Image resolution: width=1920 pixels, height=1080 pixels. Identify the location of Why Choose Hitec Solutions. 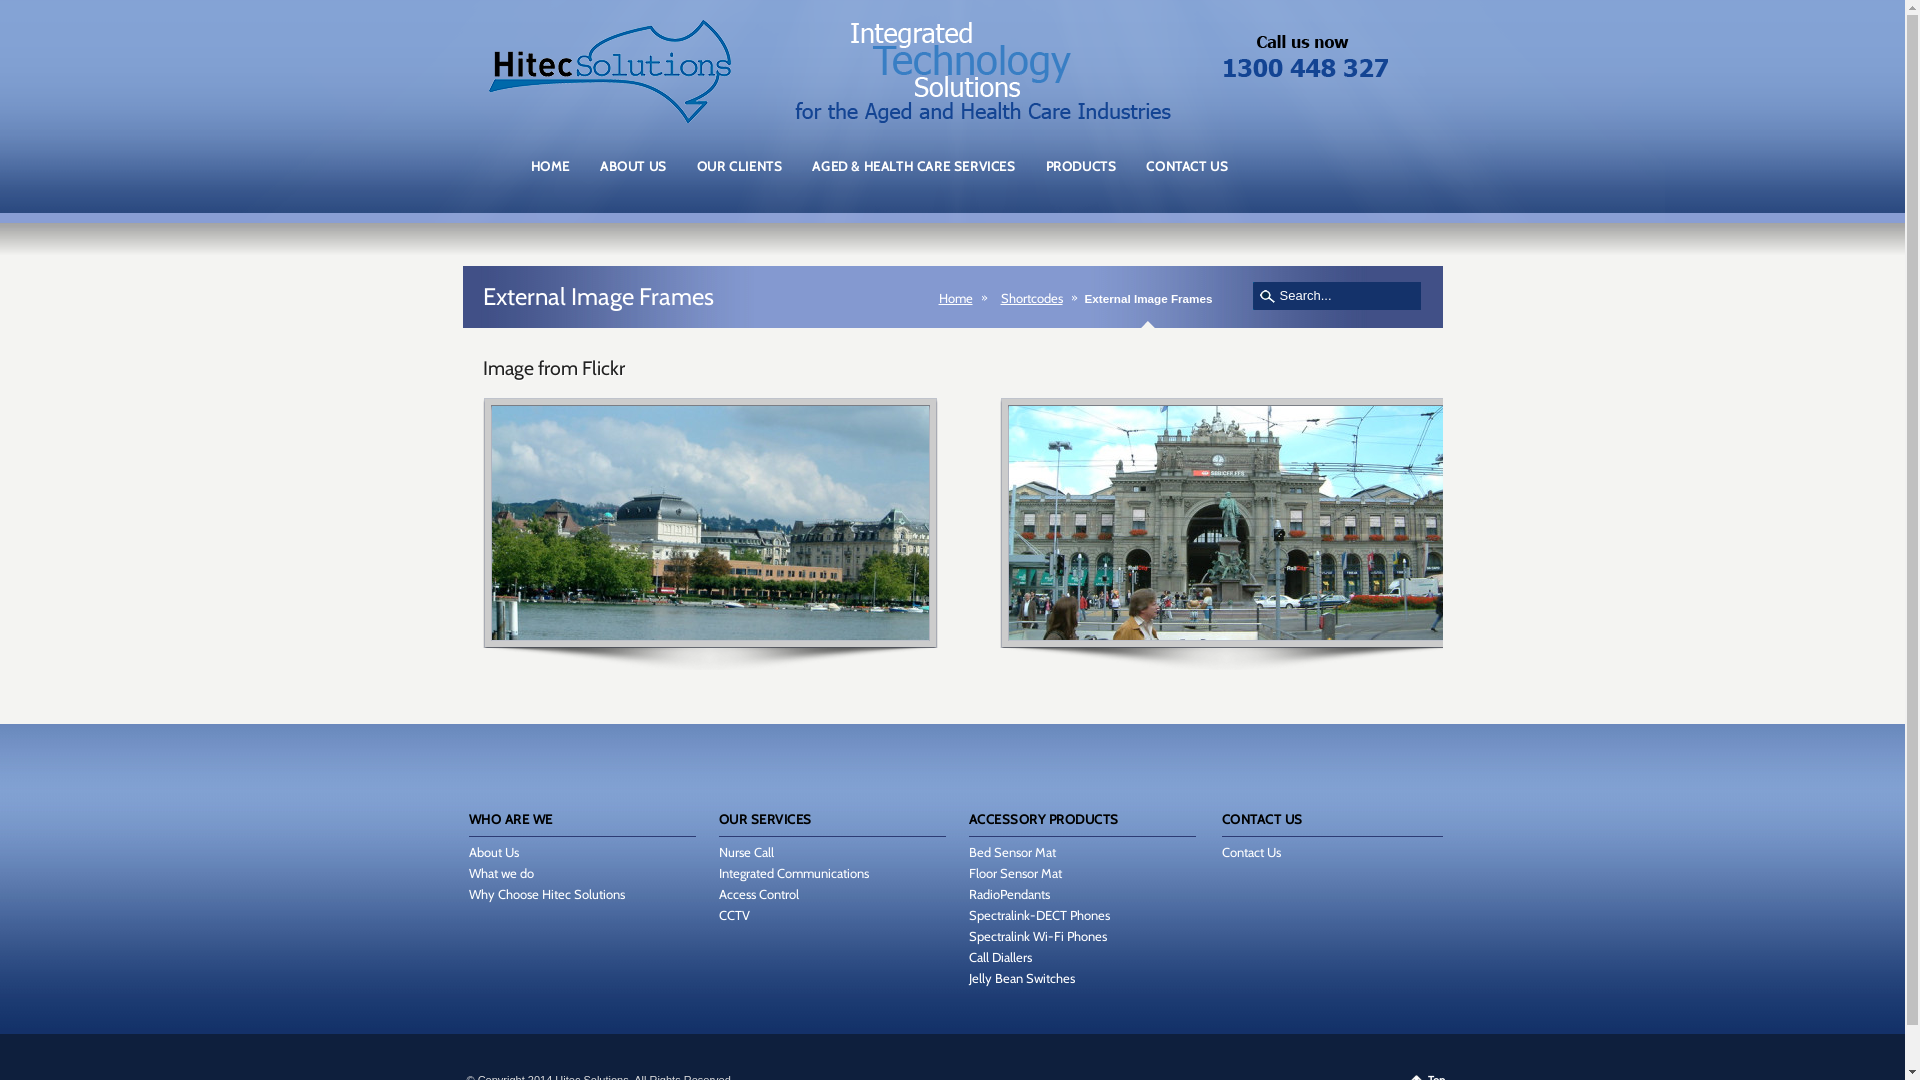
(546, 894).